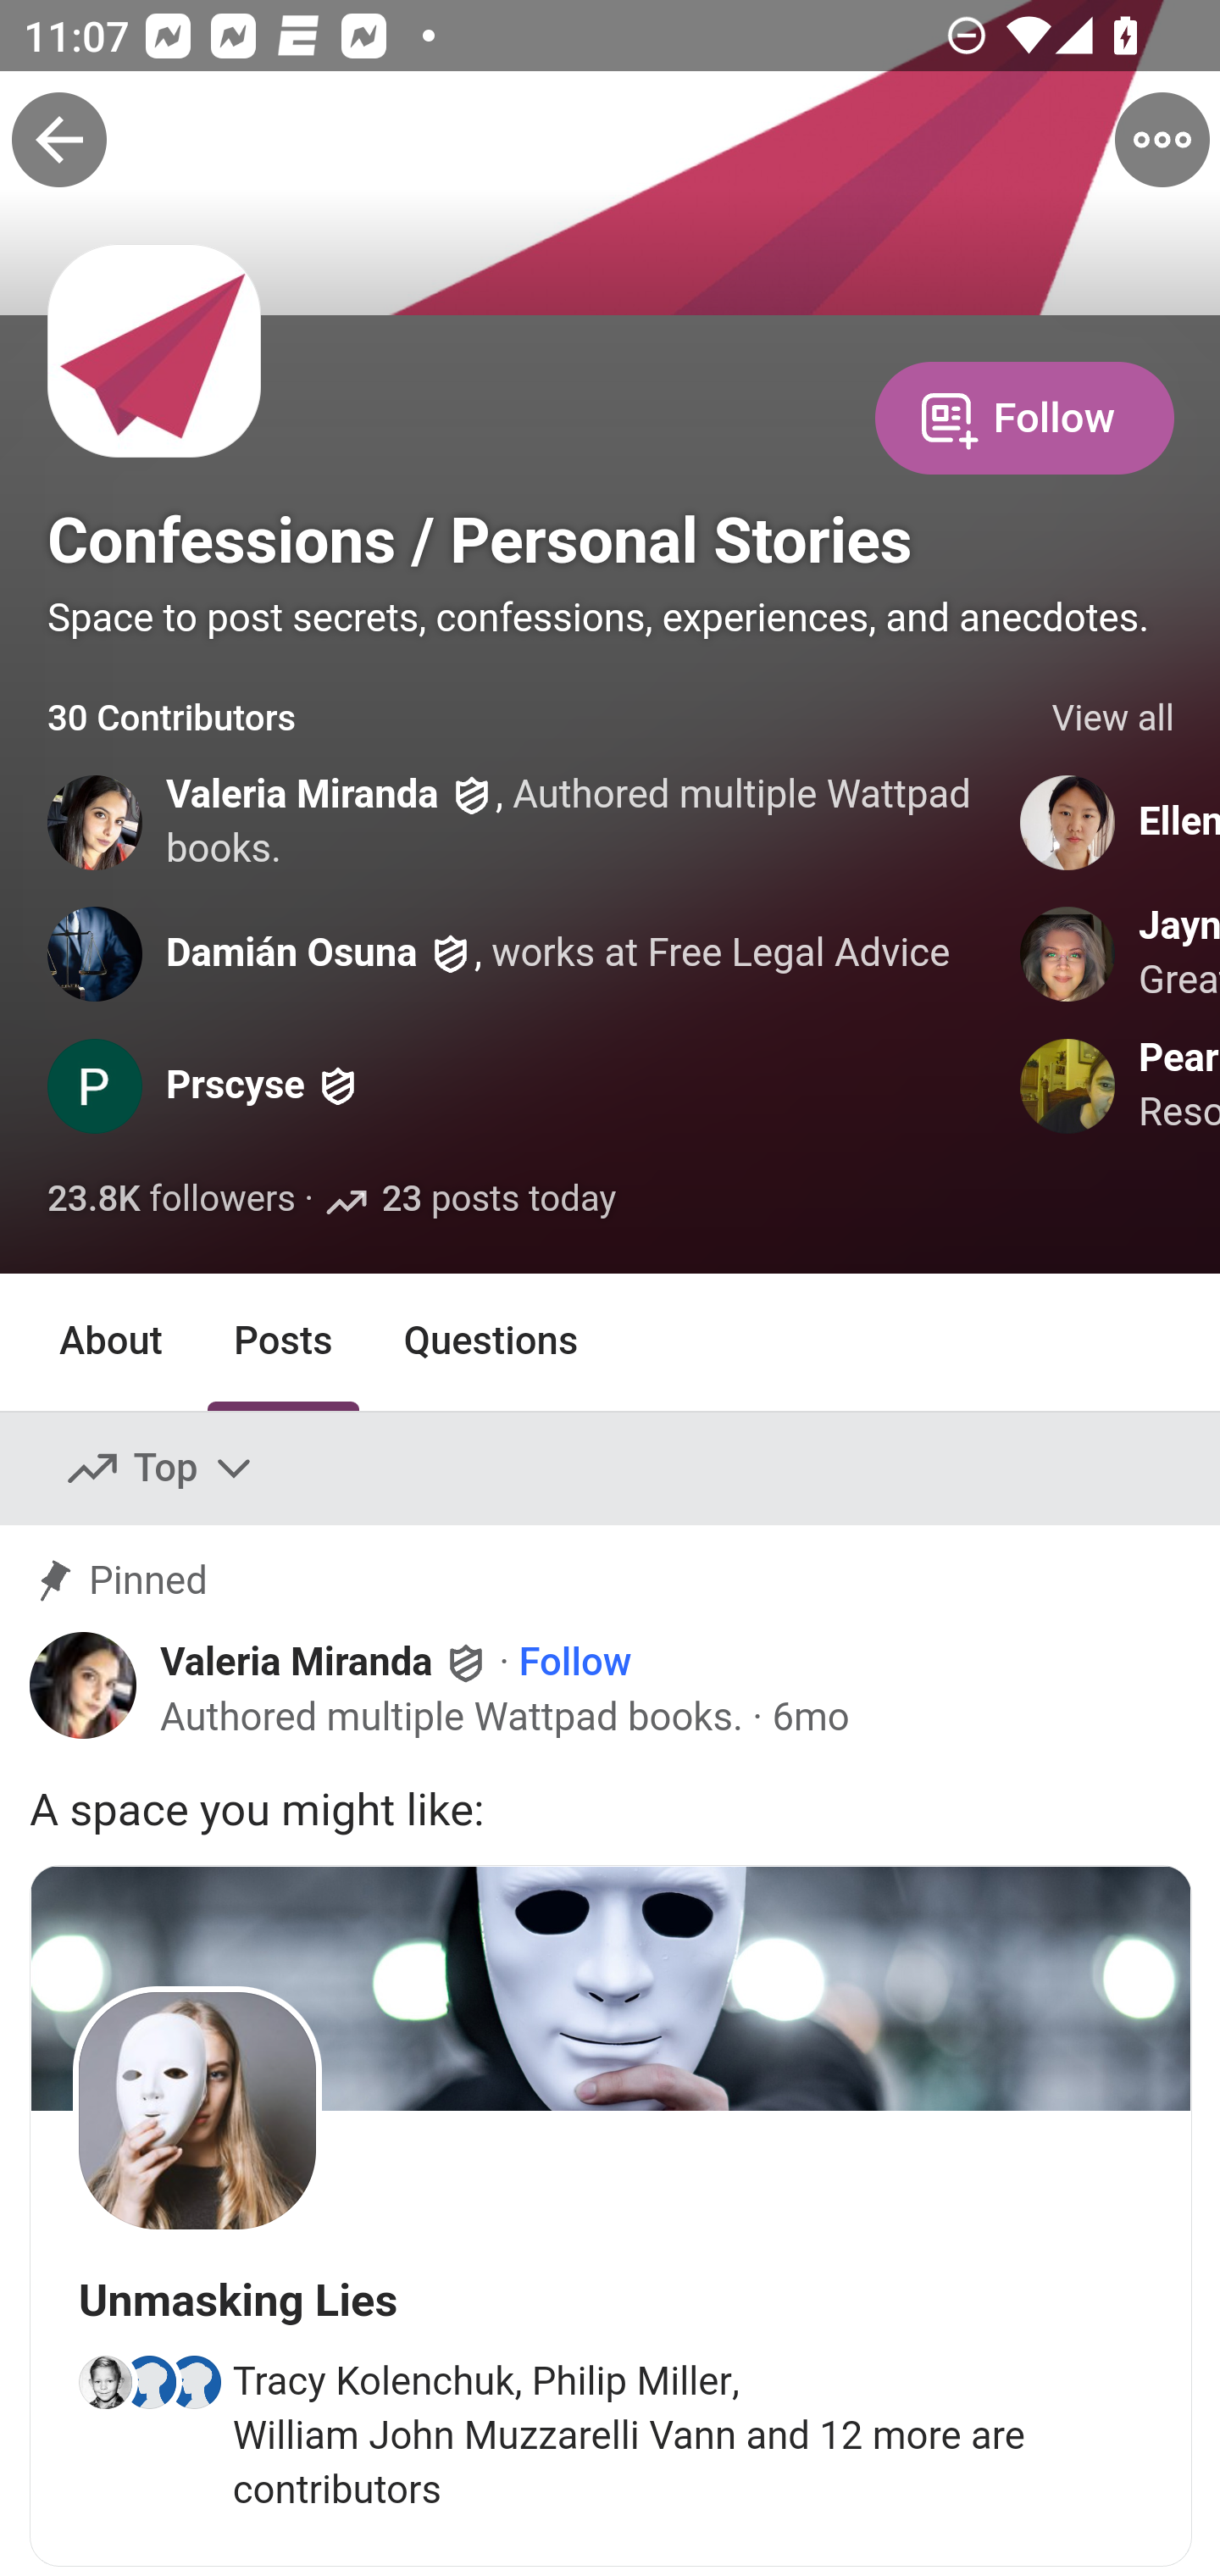 This screenshot has height=2576, width=1220. What do you see at coordinates (491, 1341) in the screenshot?
I see `Questions` at bounding box center [491, 1341].